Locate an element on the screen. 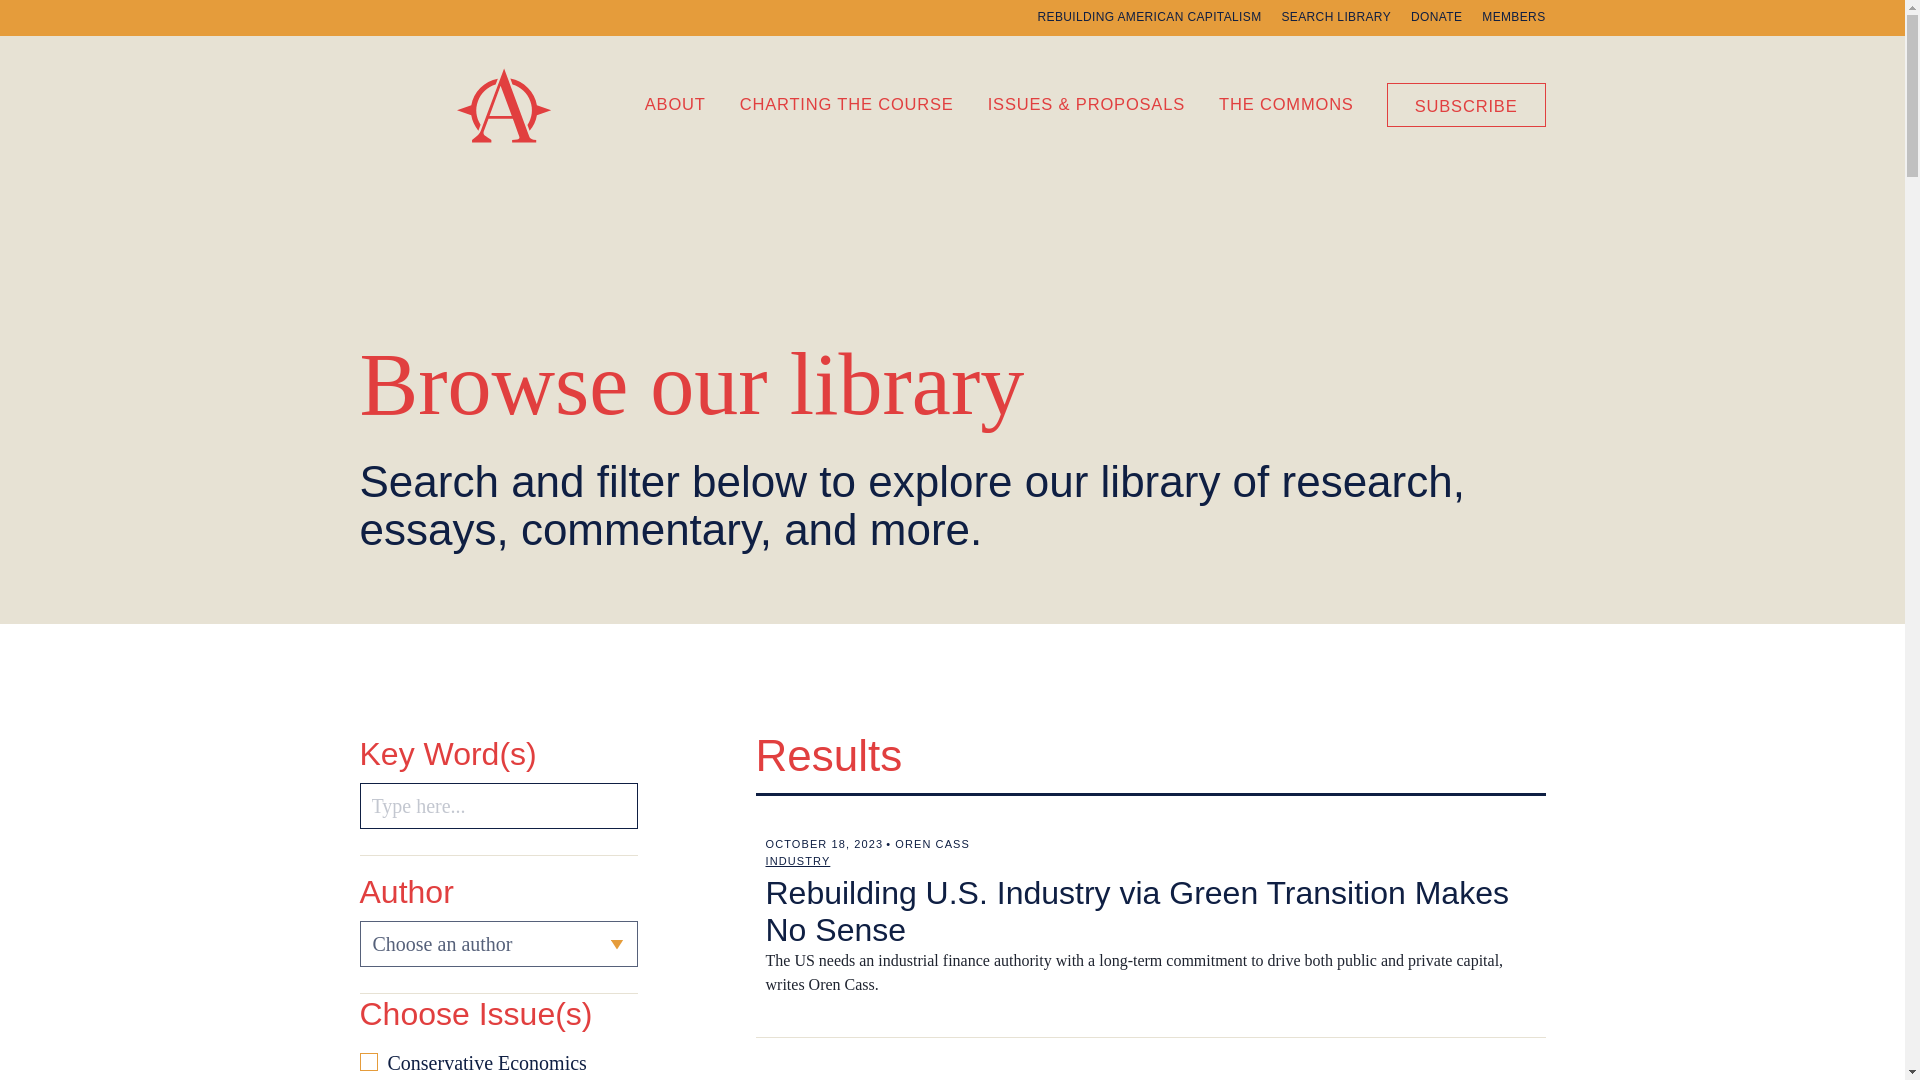 The image size is (1920, 1080). DONATE is located at coordinates (1436, 16).